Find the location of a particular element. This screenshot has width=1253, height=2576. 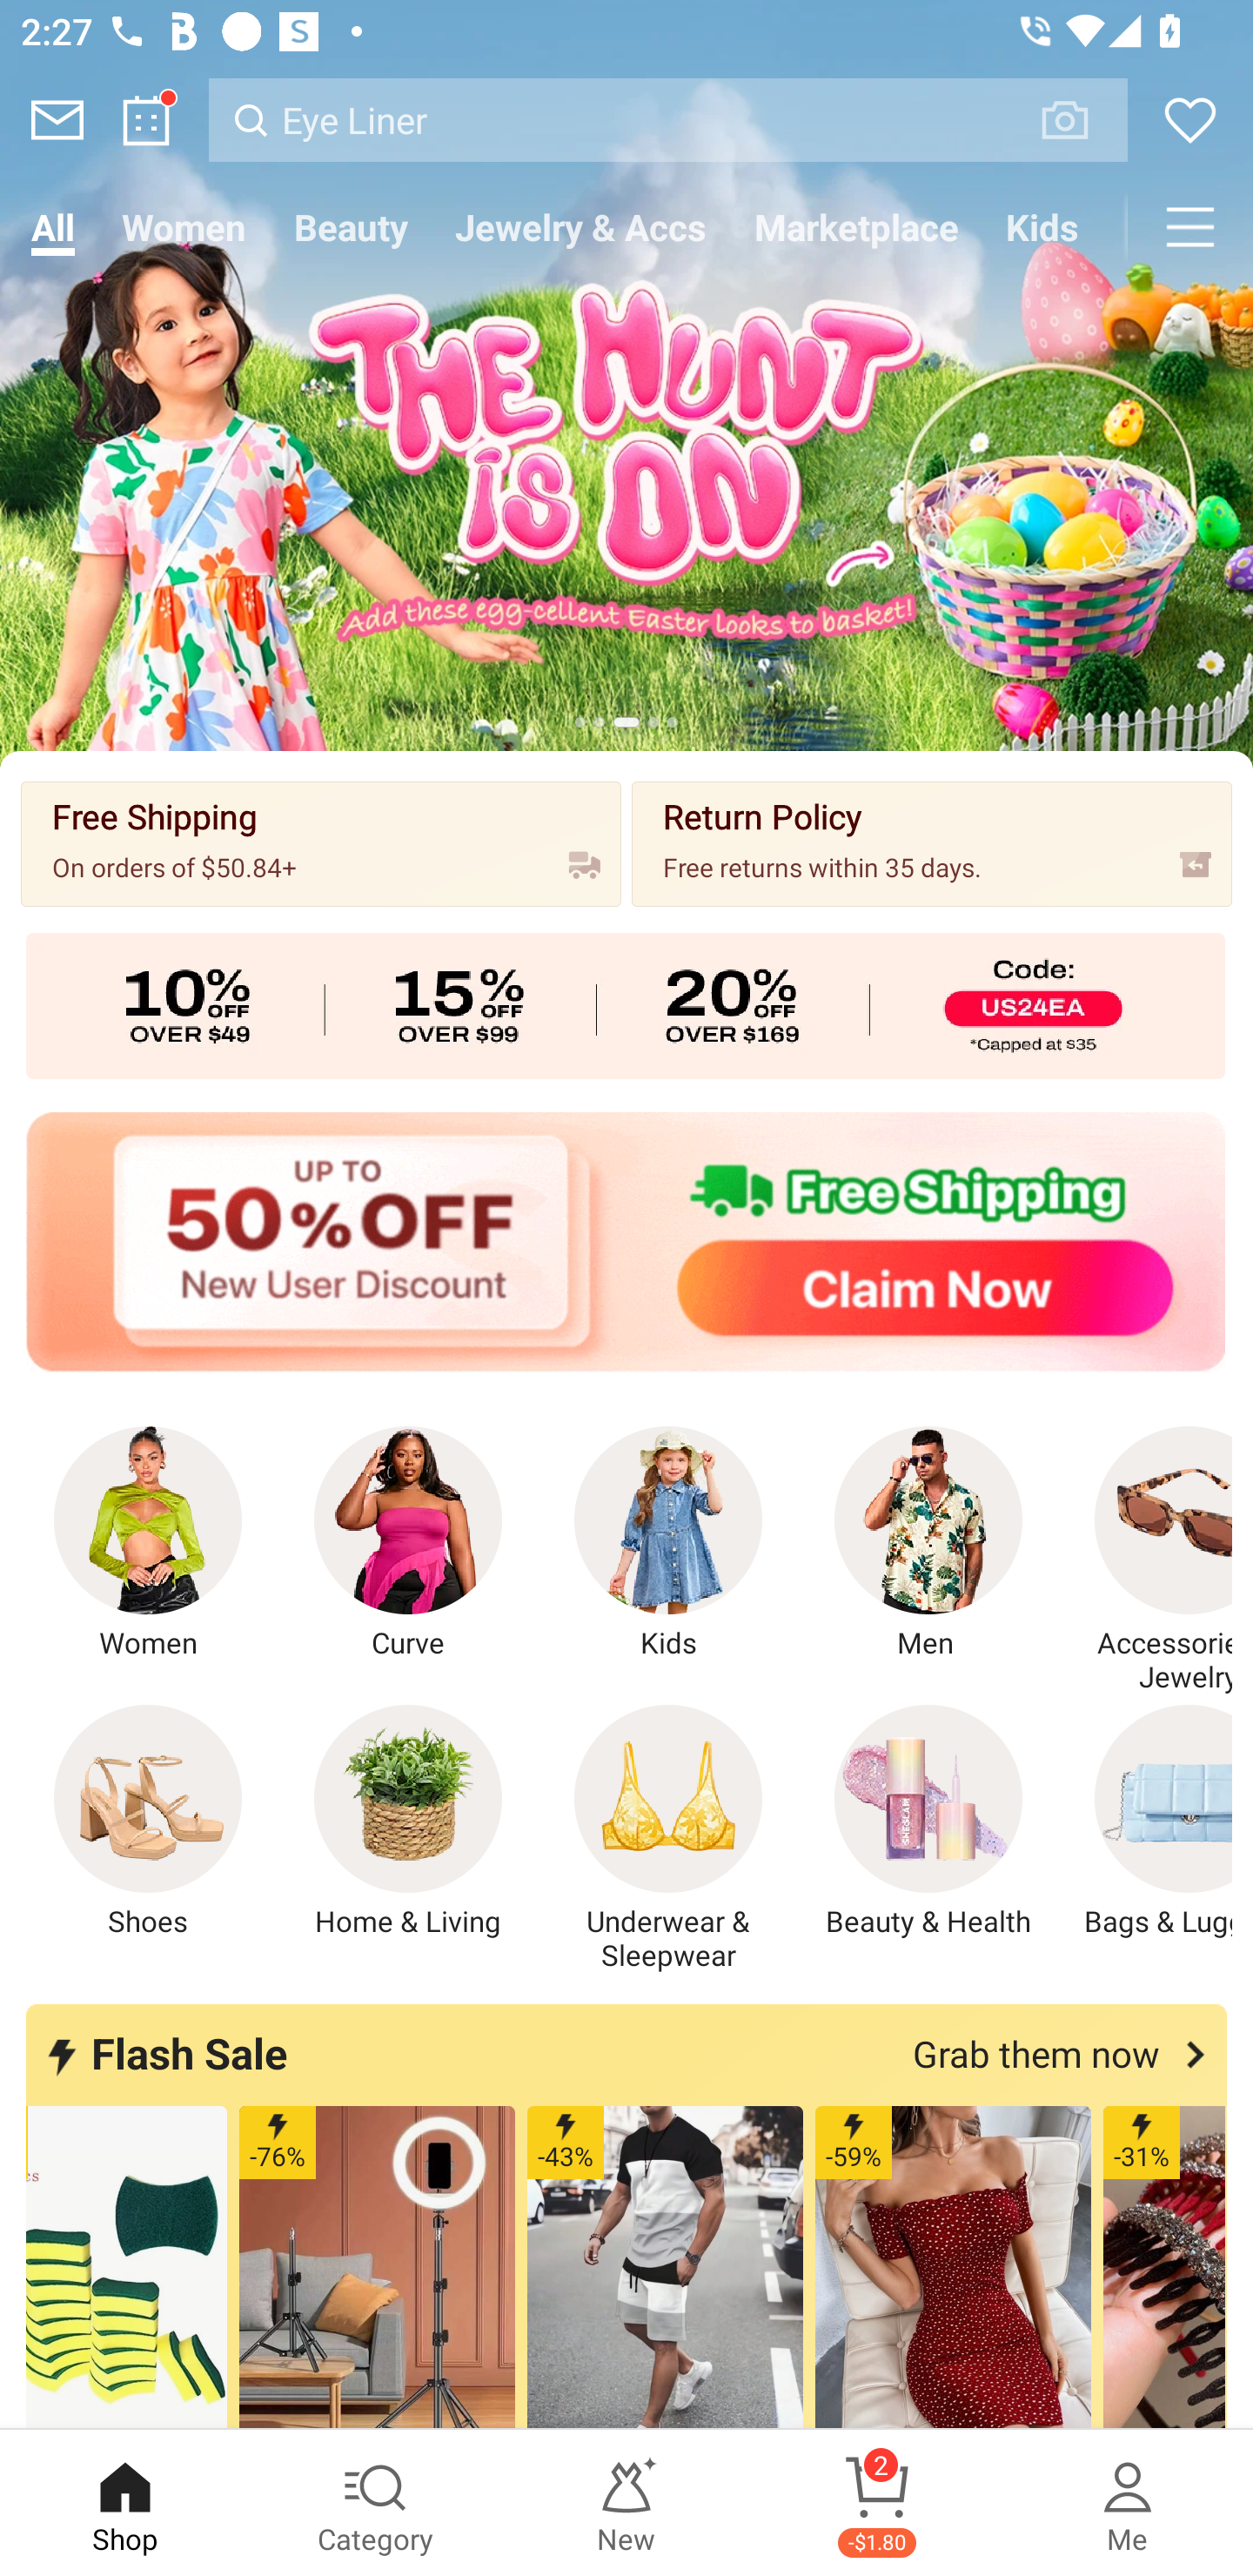

Accessories & Jewelry is located at coordinates (1146, 1560).